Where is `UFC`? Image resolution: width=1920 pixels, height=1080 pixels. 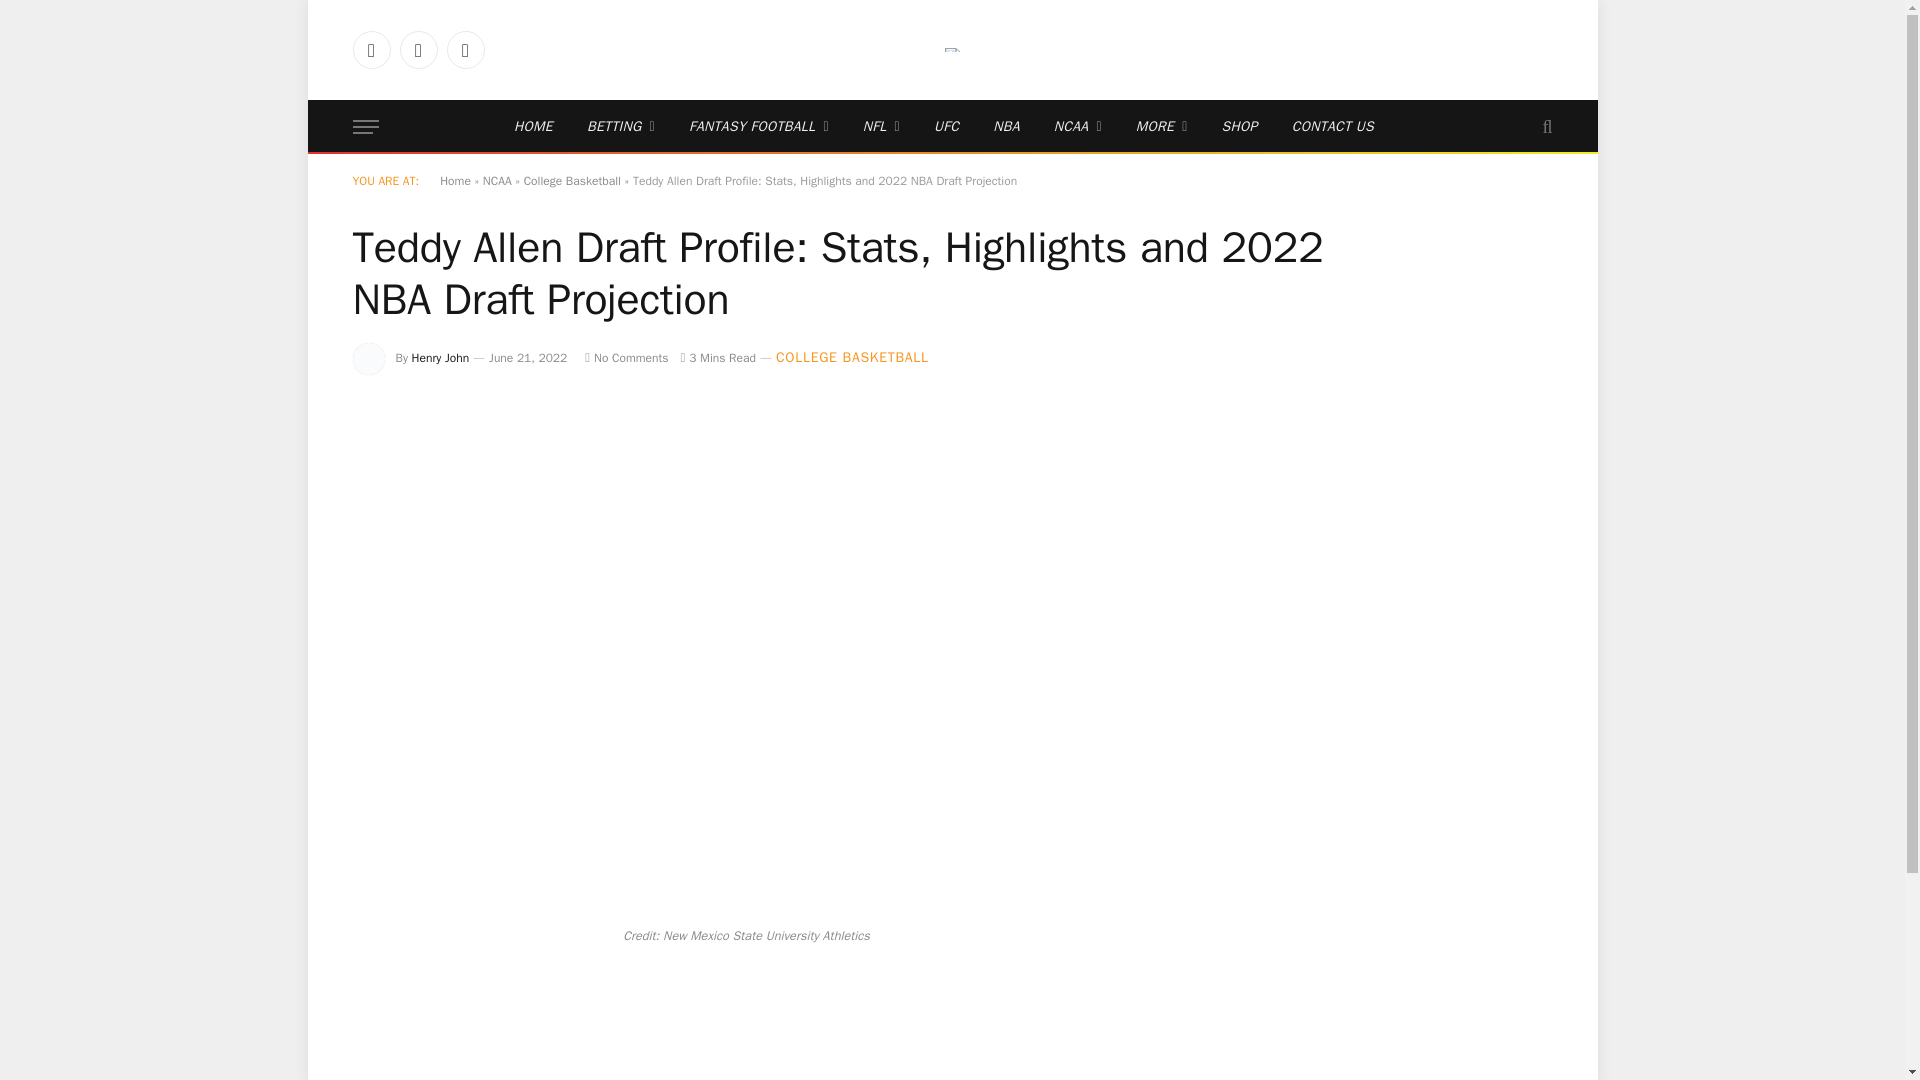 UFC is located at coordinates (946, 126).